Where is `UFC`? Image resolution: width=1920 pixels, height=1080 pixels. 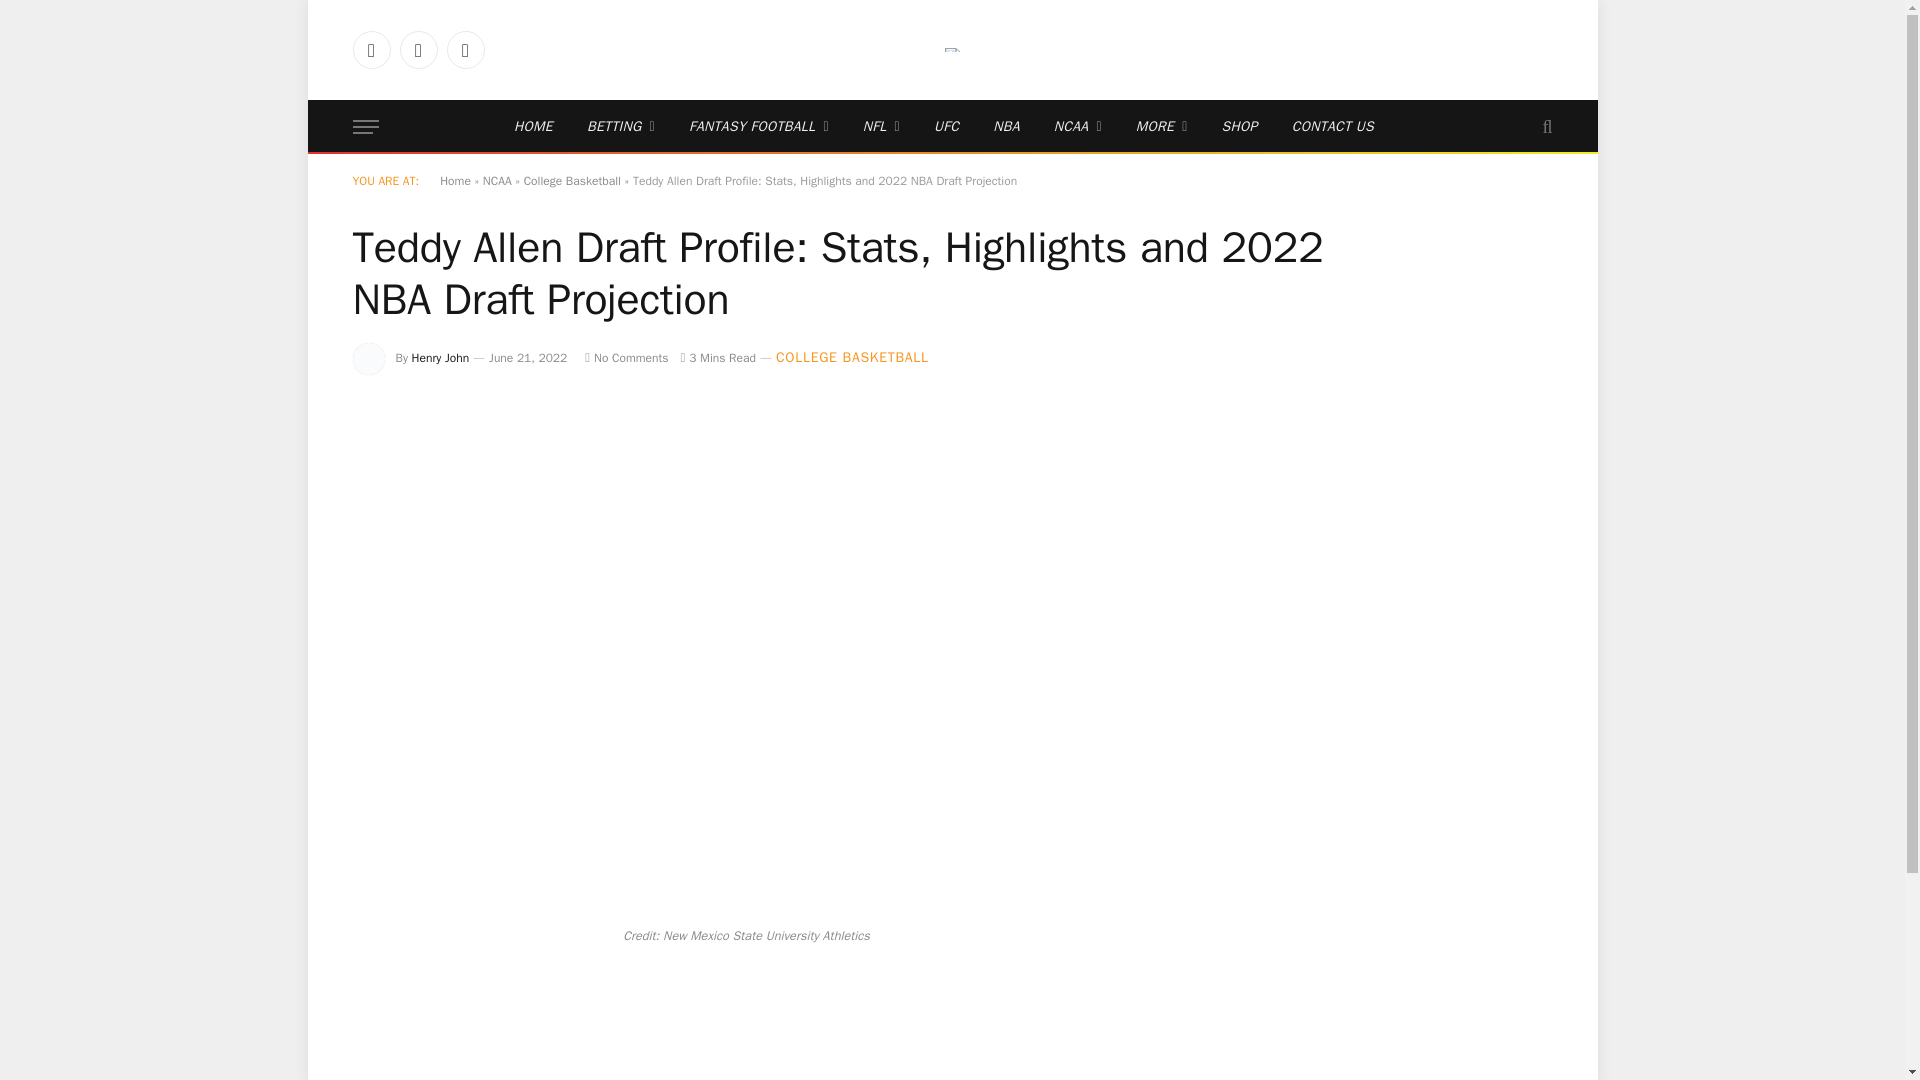 UFC is located at coordinates (946, 126).